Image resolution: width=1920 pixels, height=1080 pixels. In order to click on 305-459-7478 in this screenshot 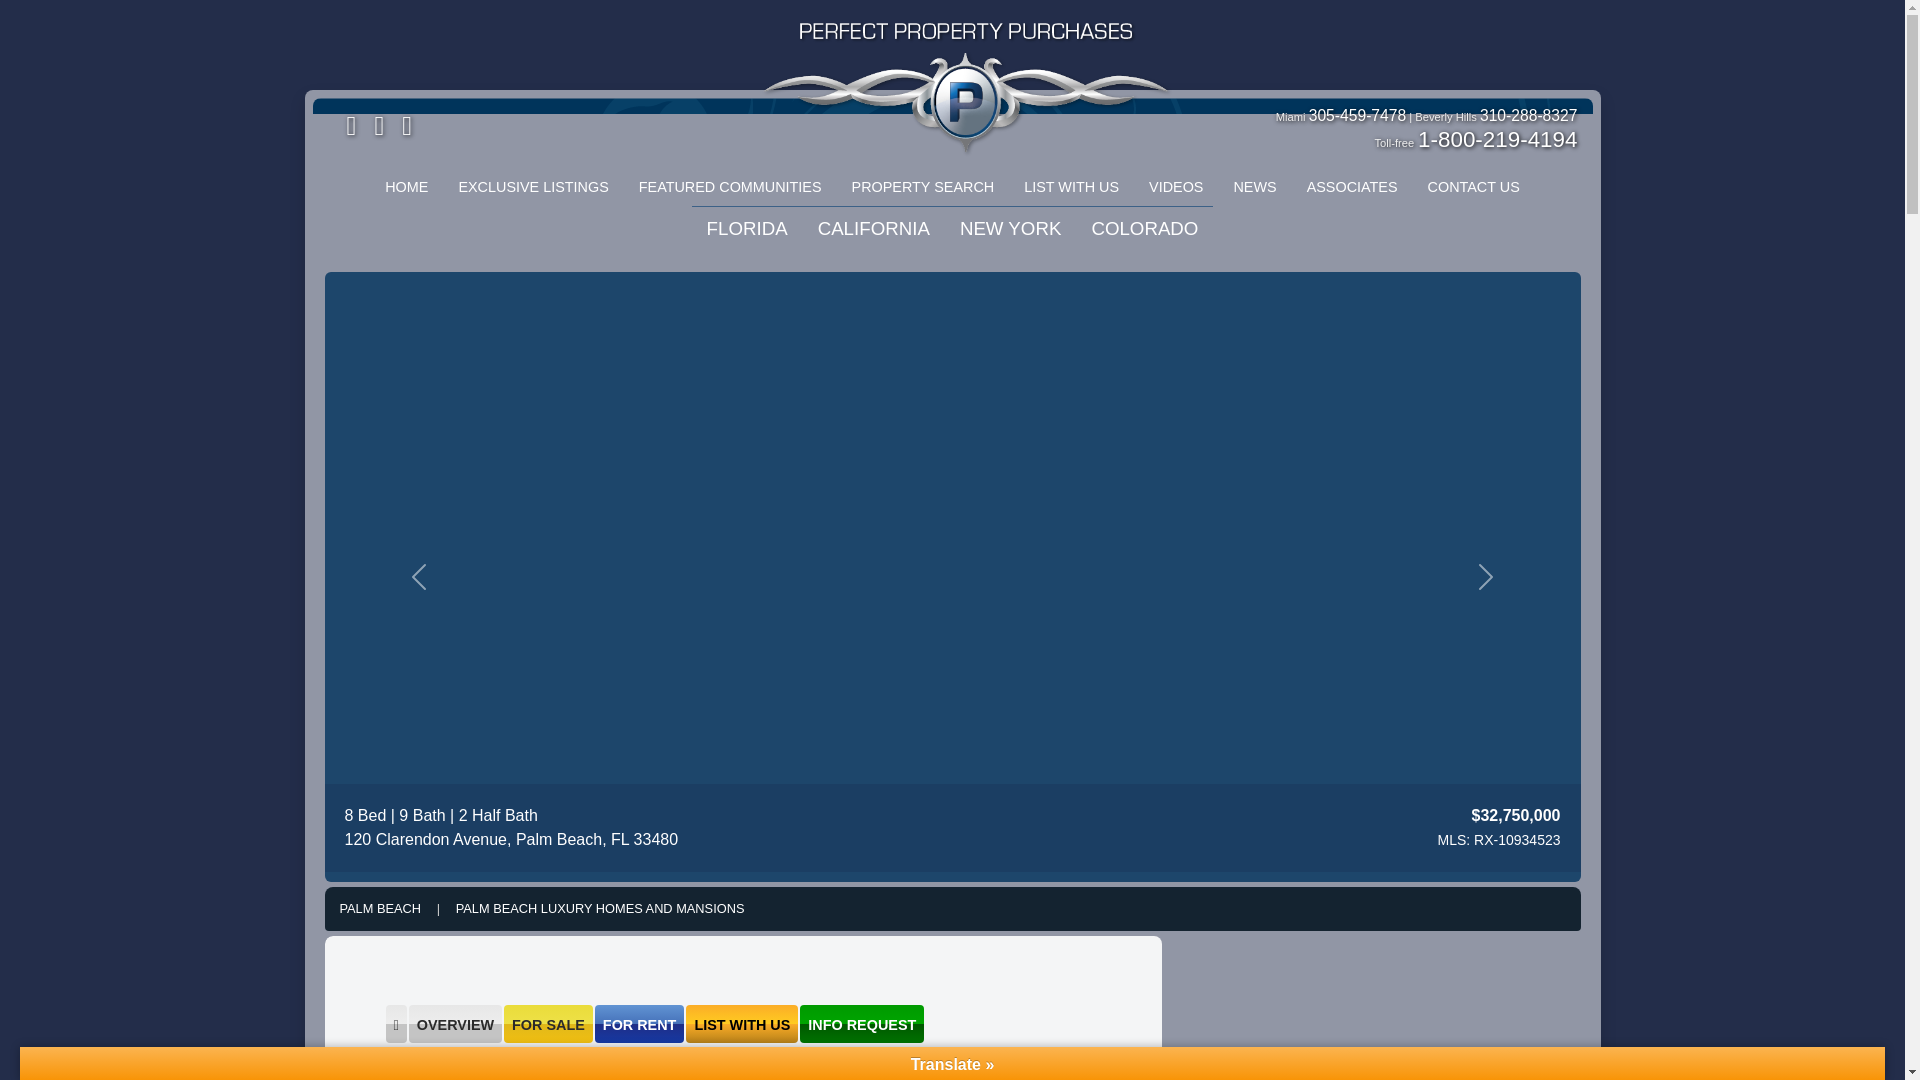, I will do `click(1358, 115)`.